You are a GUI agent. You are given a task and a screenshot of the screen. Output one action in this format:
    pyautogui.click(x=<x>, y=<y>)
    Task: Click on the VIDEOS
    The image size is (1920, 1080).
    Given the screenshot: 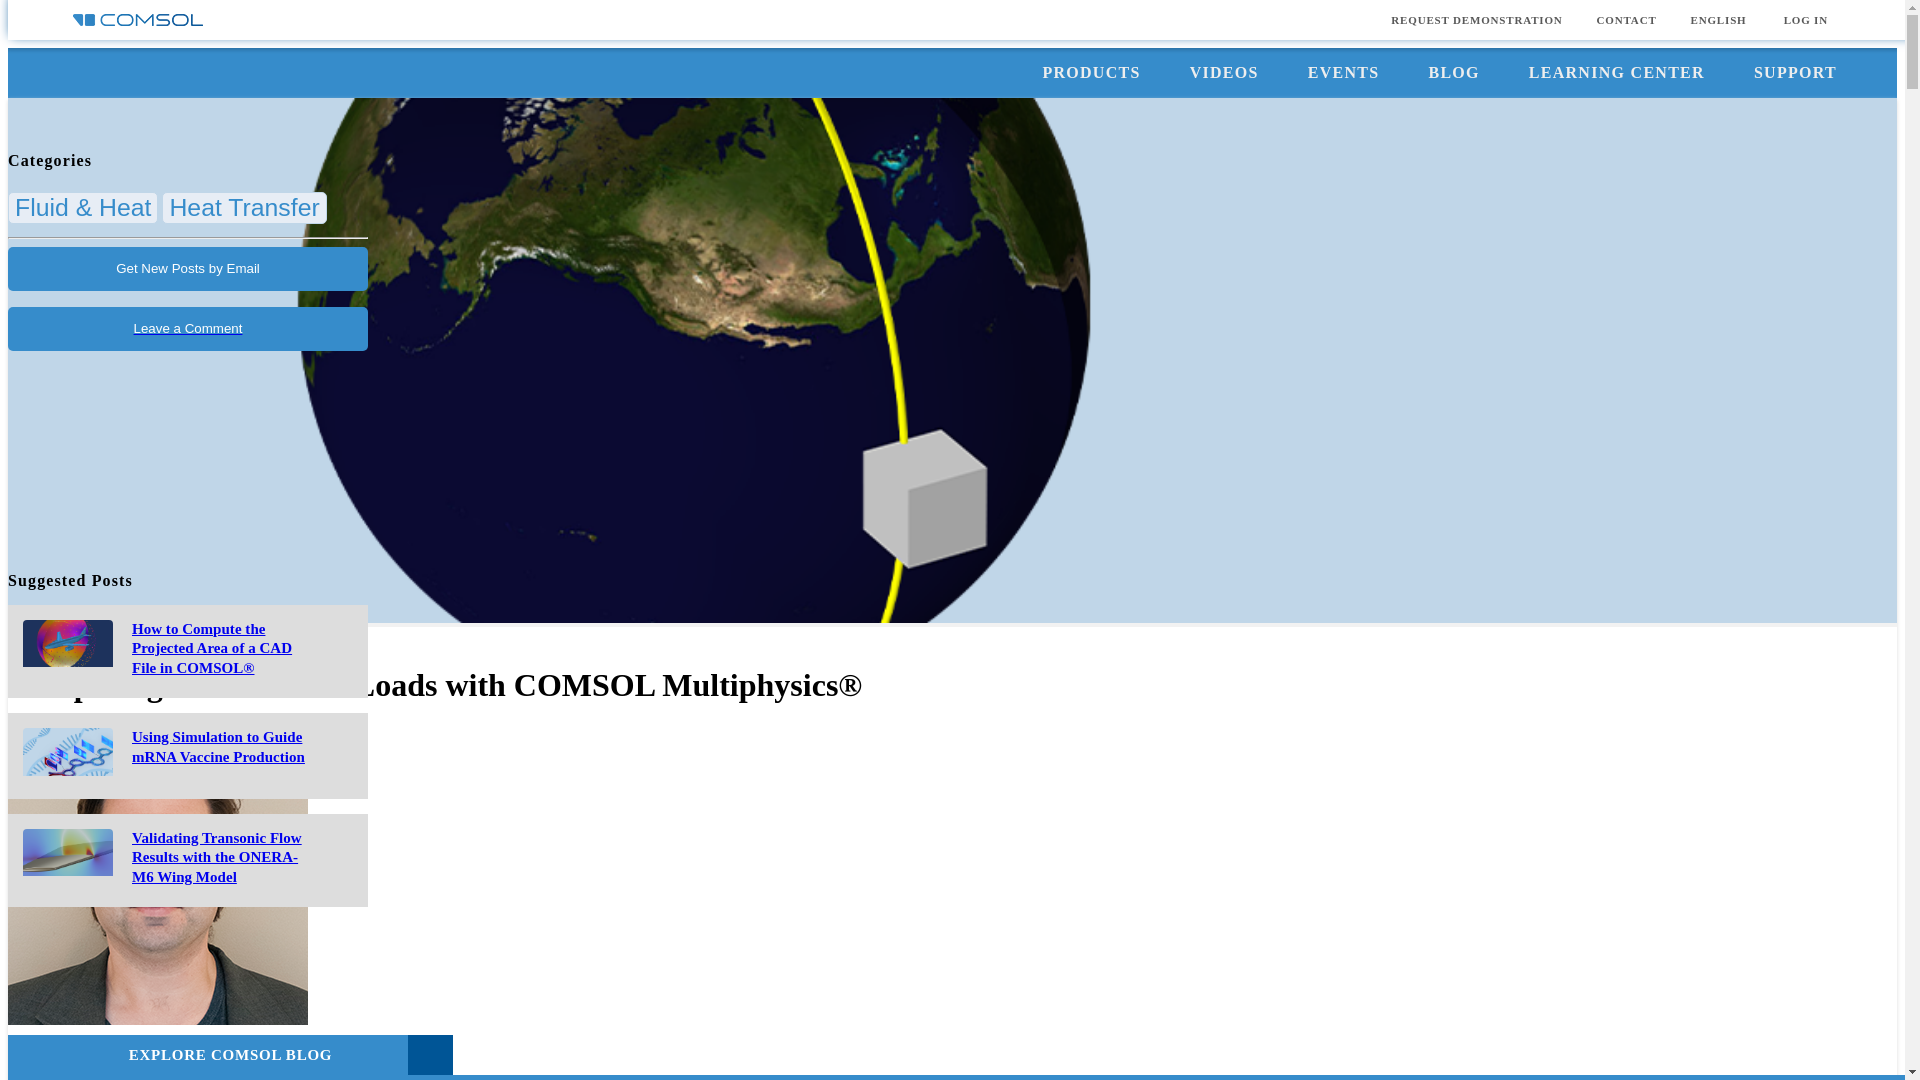 What is the action you would take?
    pyautogui.click(x=1224, y=72)
    